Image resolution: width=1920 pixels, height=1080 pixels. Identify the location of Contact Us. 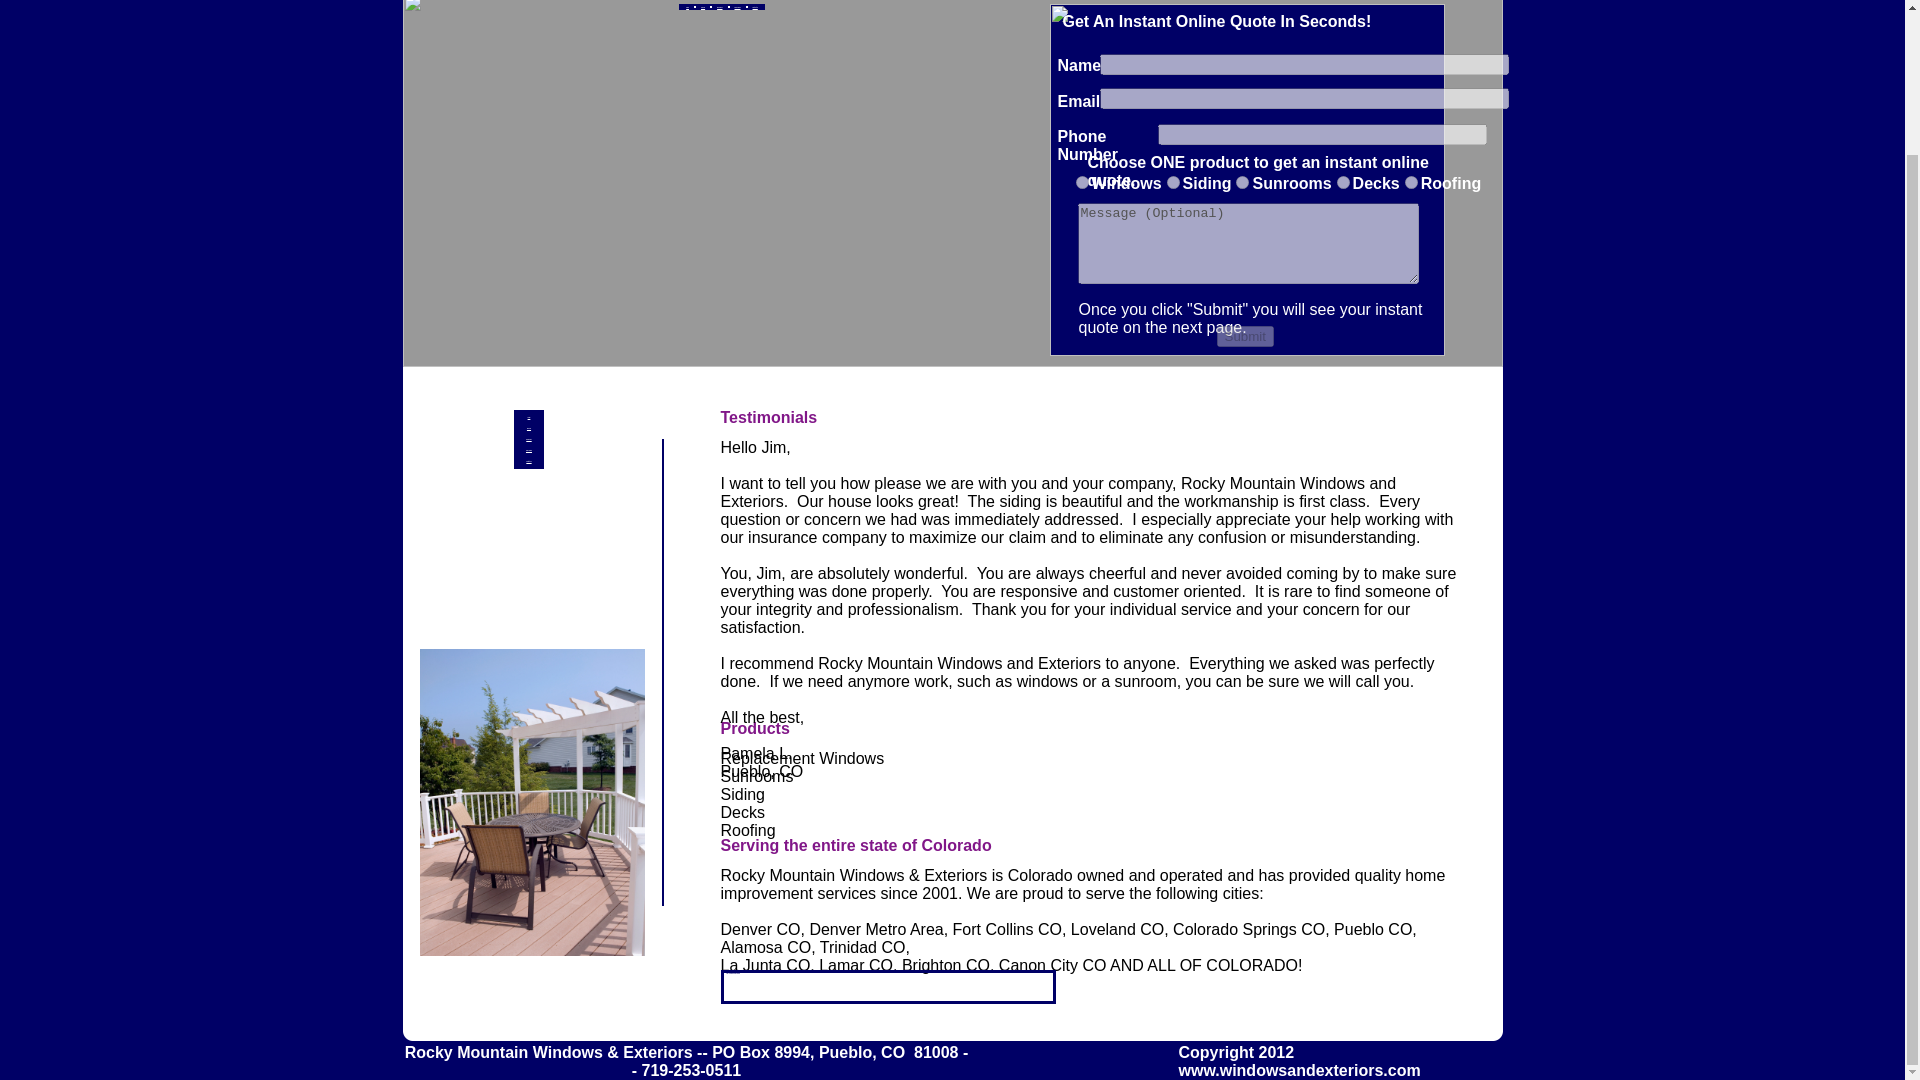
(528, 460).